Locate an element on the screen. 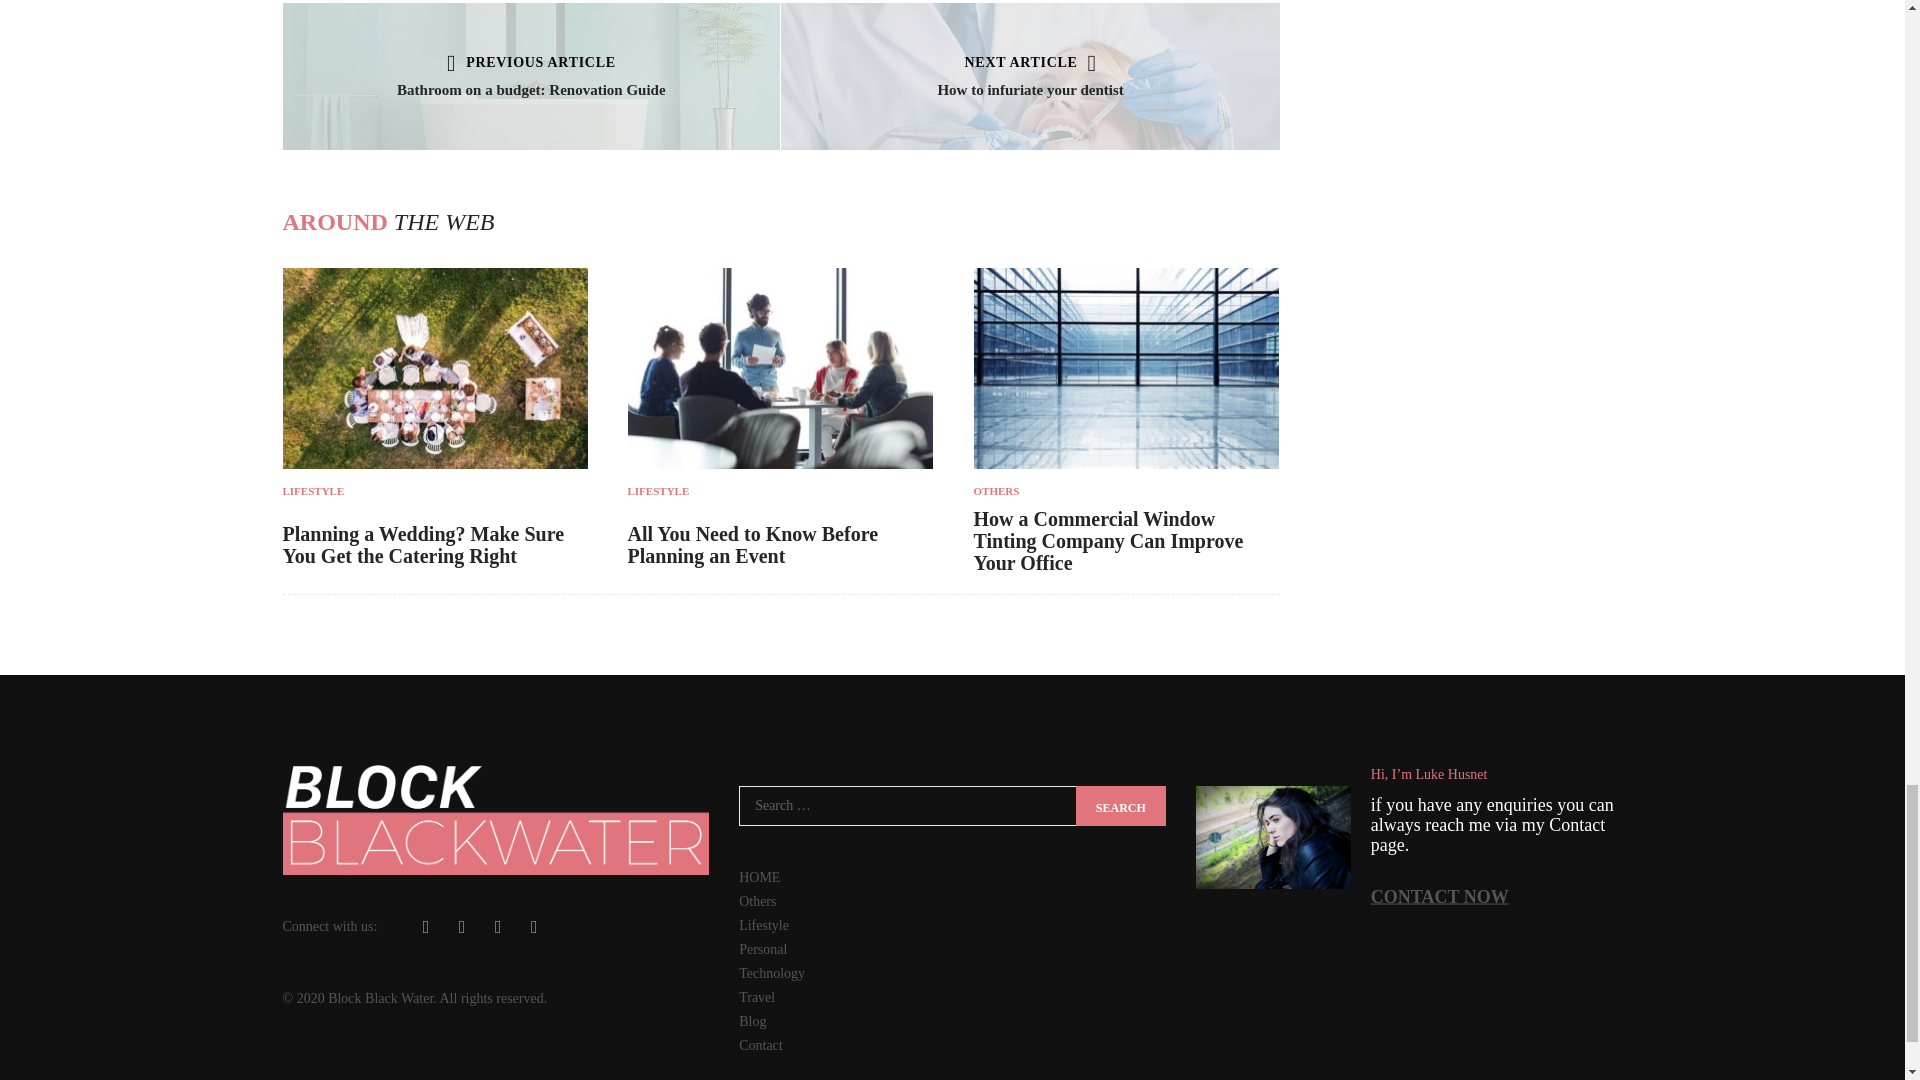 The image size is (1920, 1080). Bathroom on a budget: Renovation Guide is located at coordinates (532, 90).